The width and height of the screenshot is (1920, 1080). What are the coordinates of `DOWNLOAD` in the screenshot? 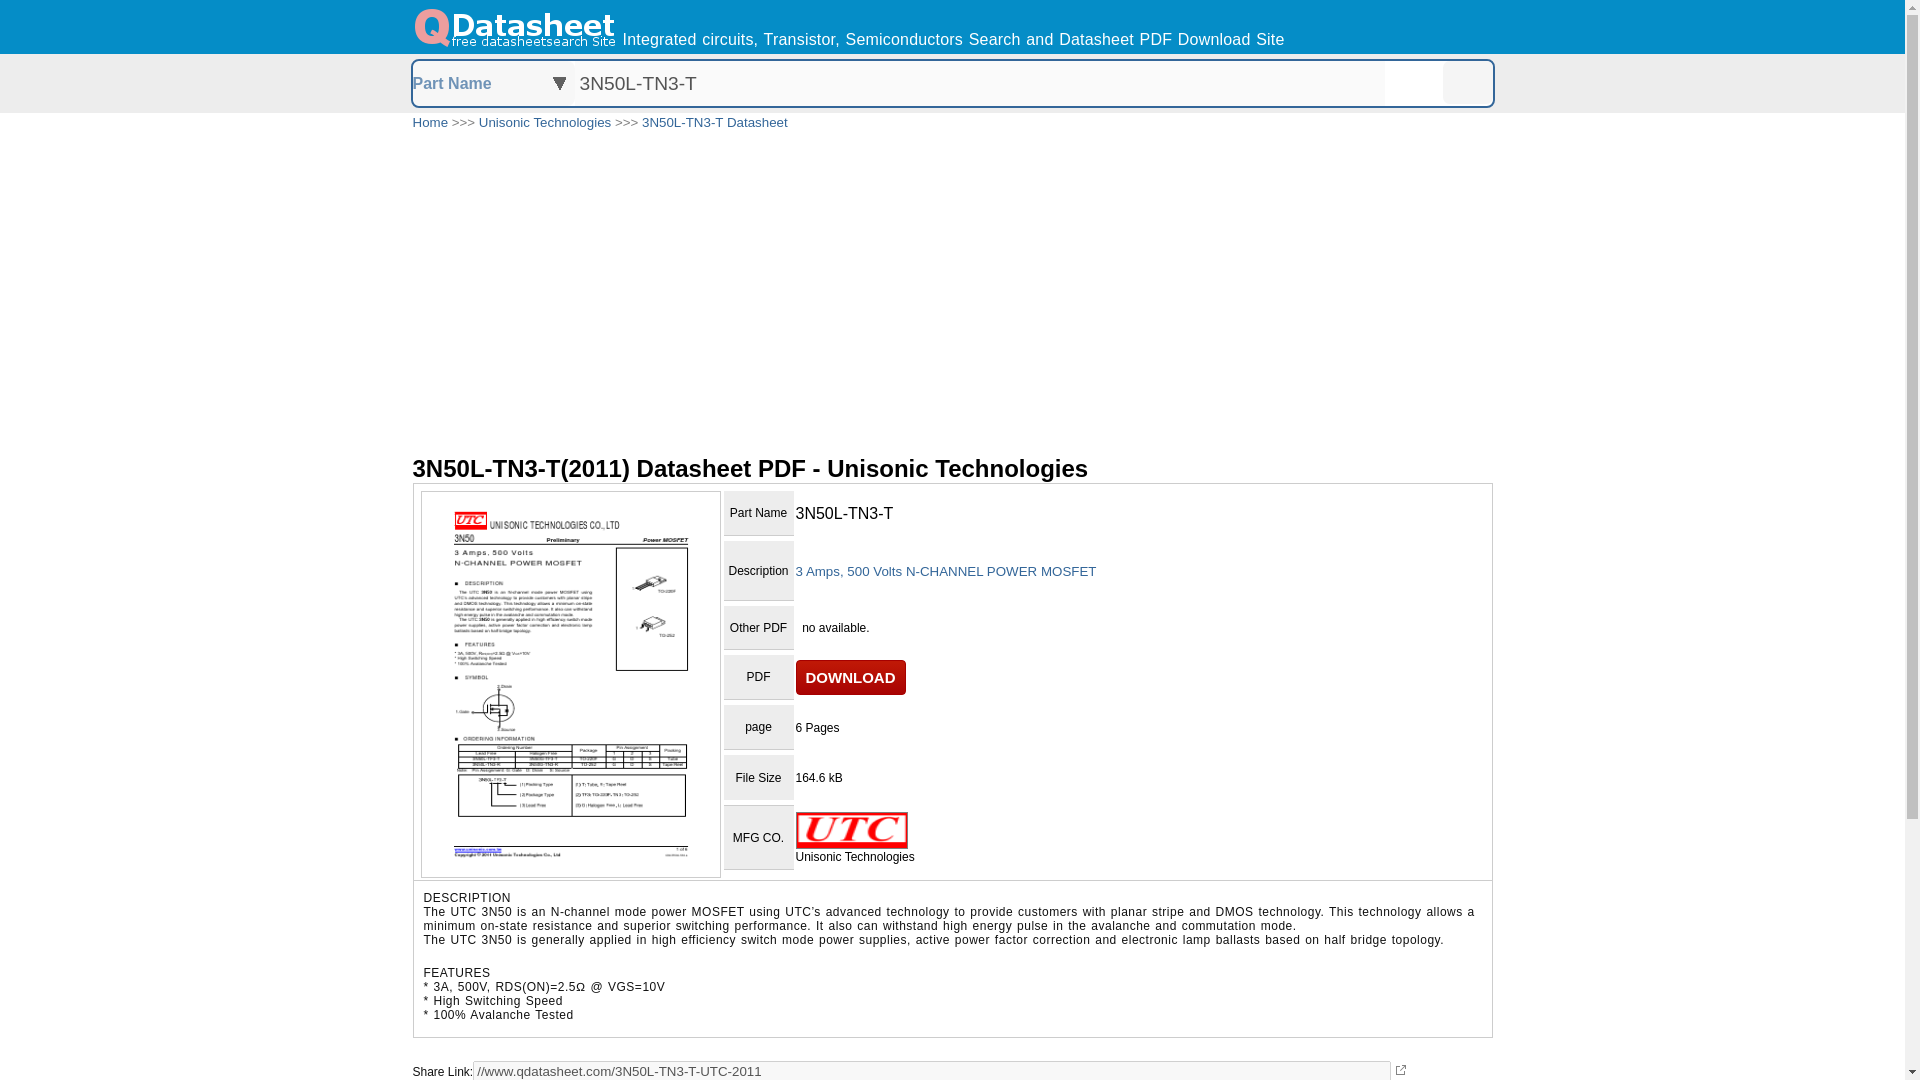 It's located at (851, 677).